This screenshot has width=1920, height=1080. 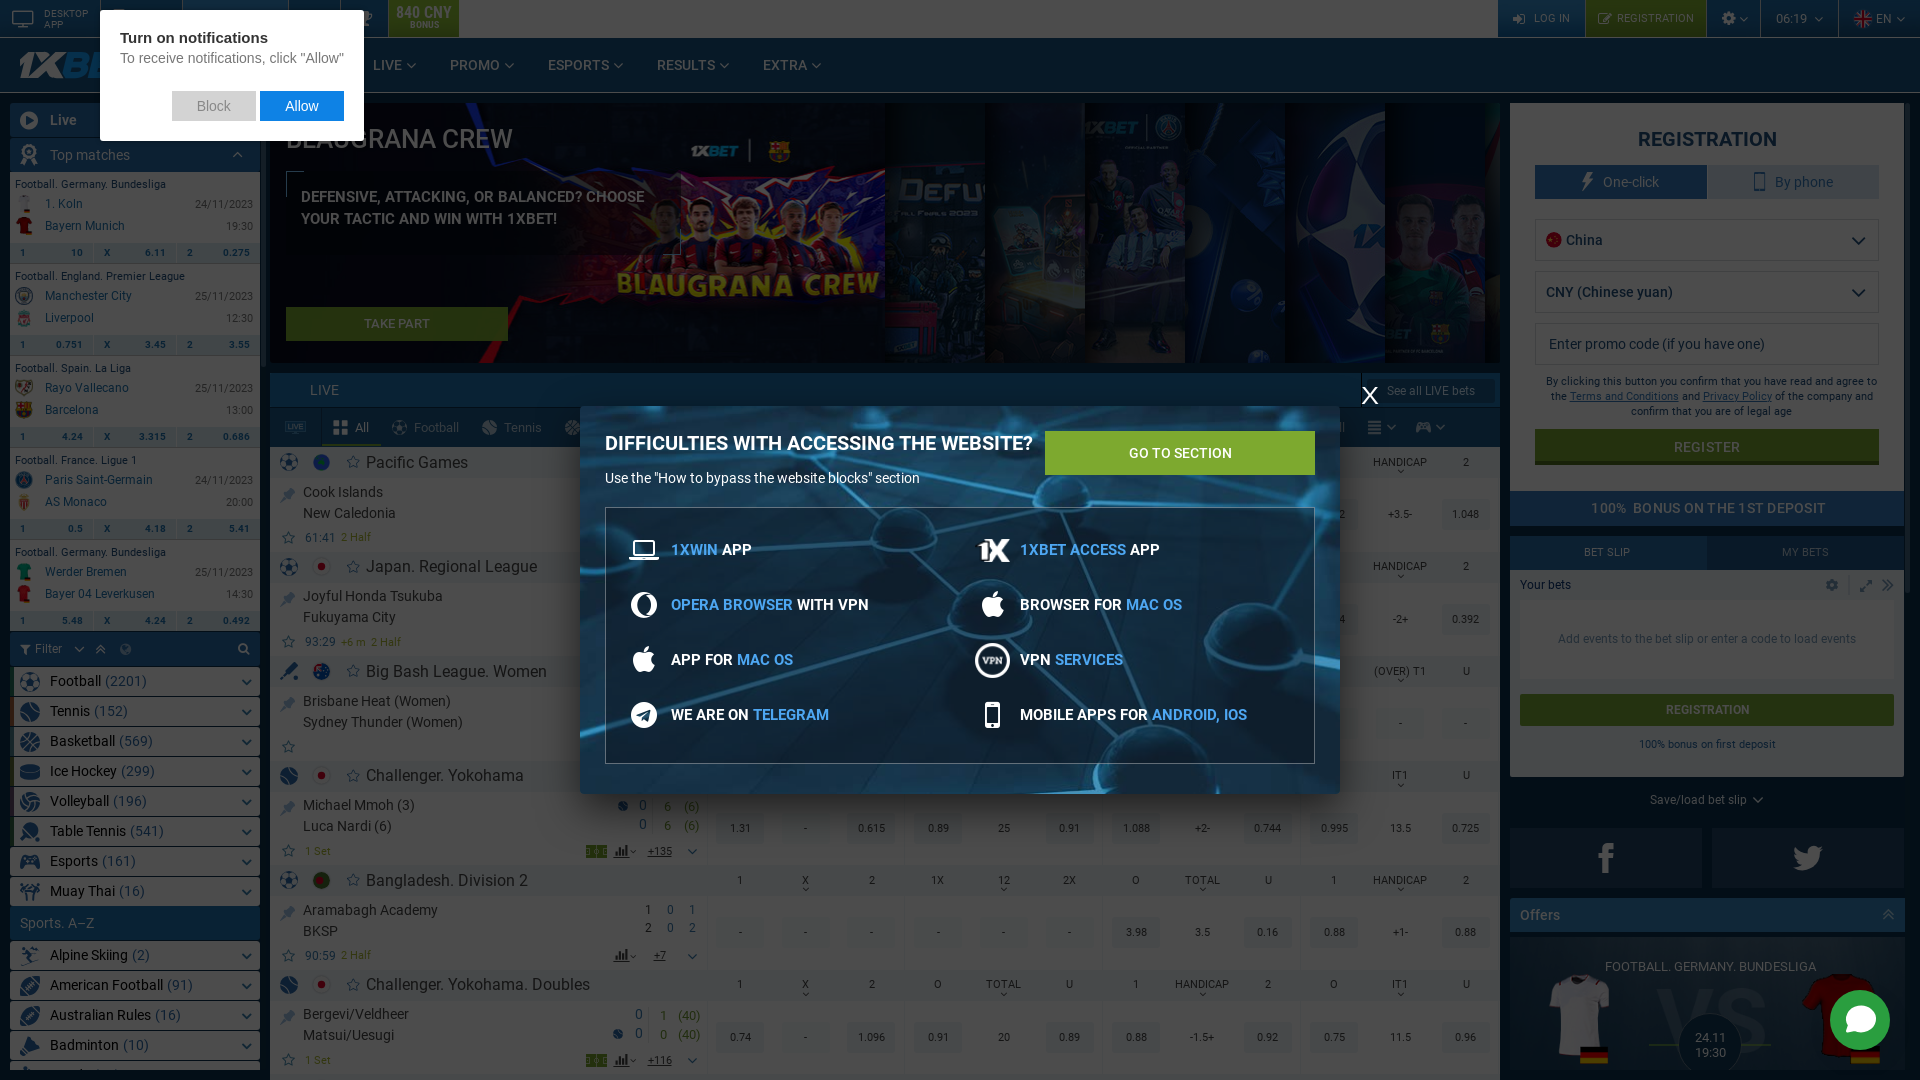 I want to click on Results, so click(x=364, y=18).